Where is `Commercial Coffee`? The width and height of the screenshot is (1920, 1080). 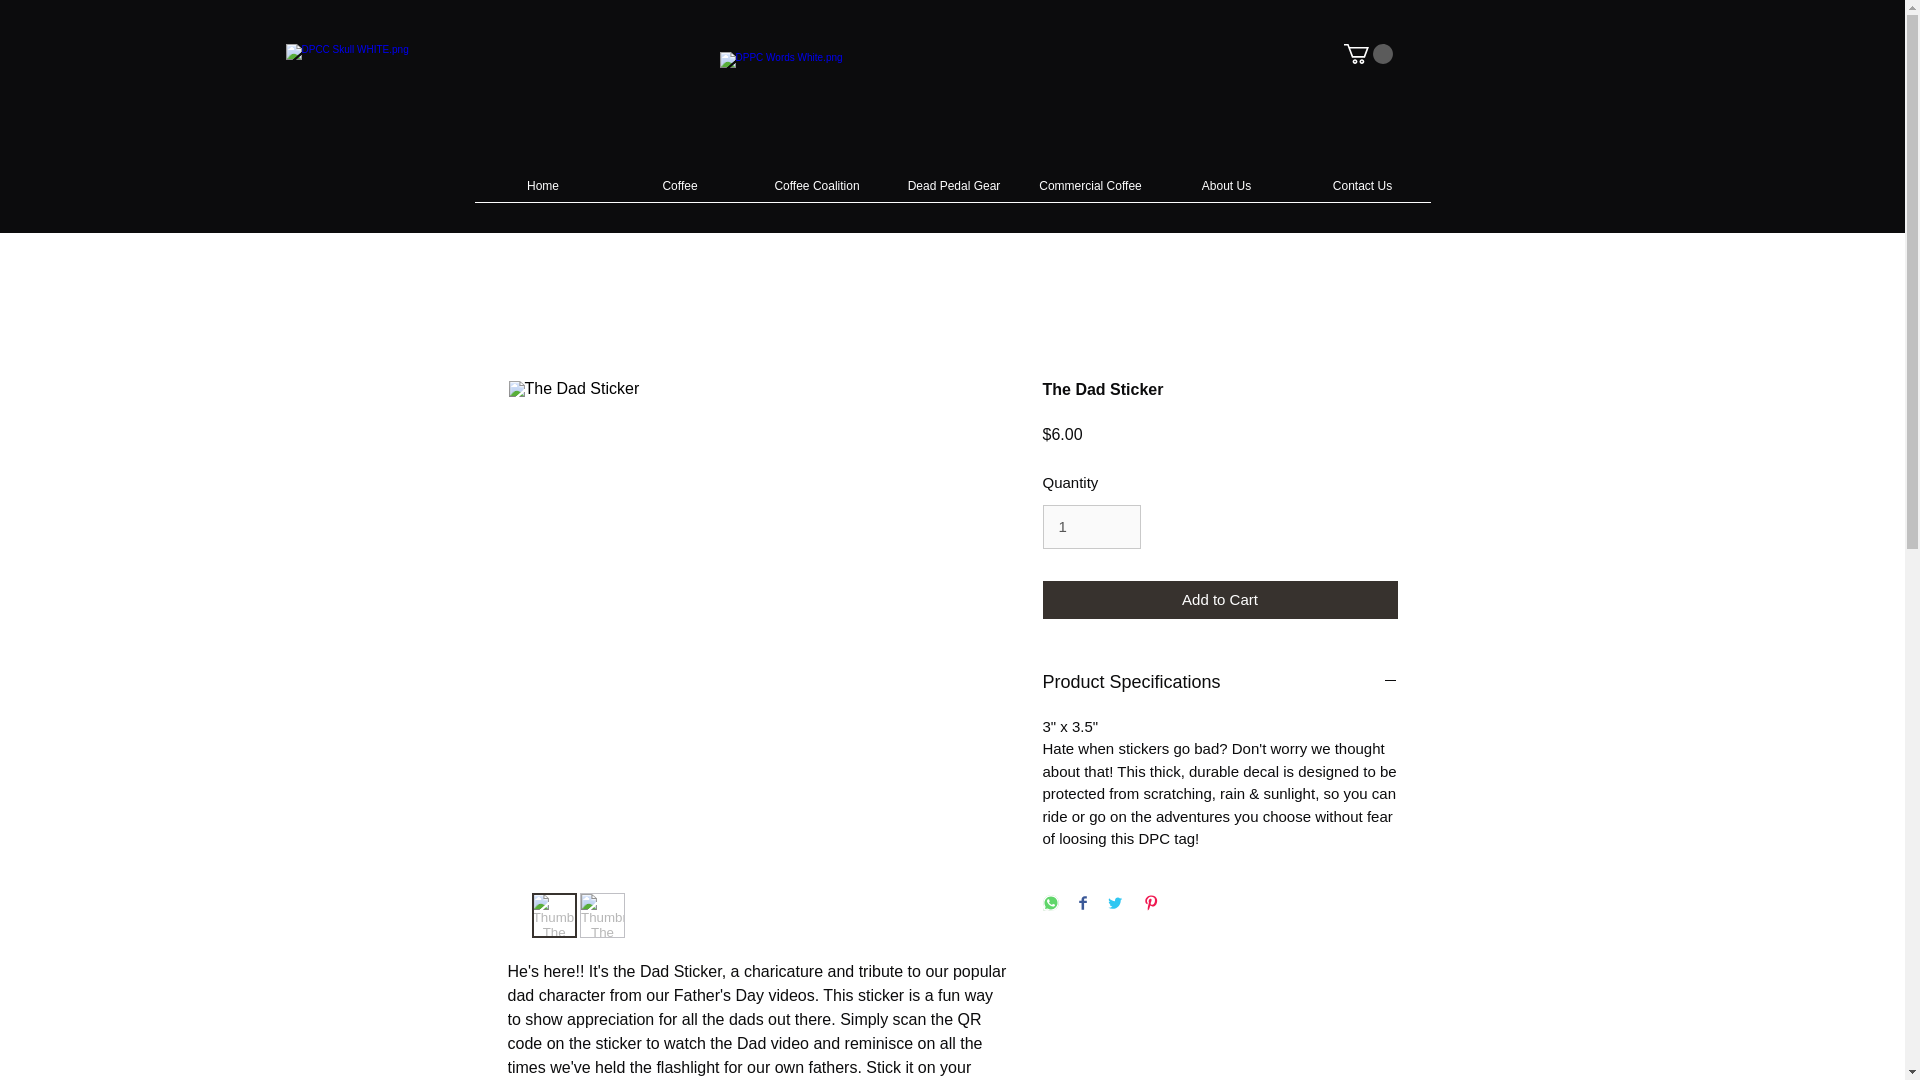
Commercial Coffee is located at coordinates (1089, 192).